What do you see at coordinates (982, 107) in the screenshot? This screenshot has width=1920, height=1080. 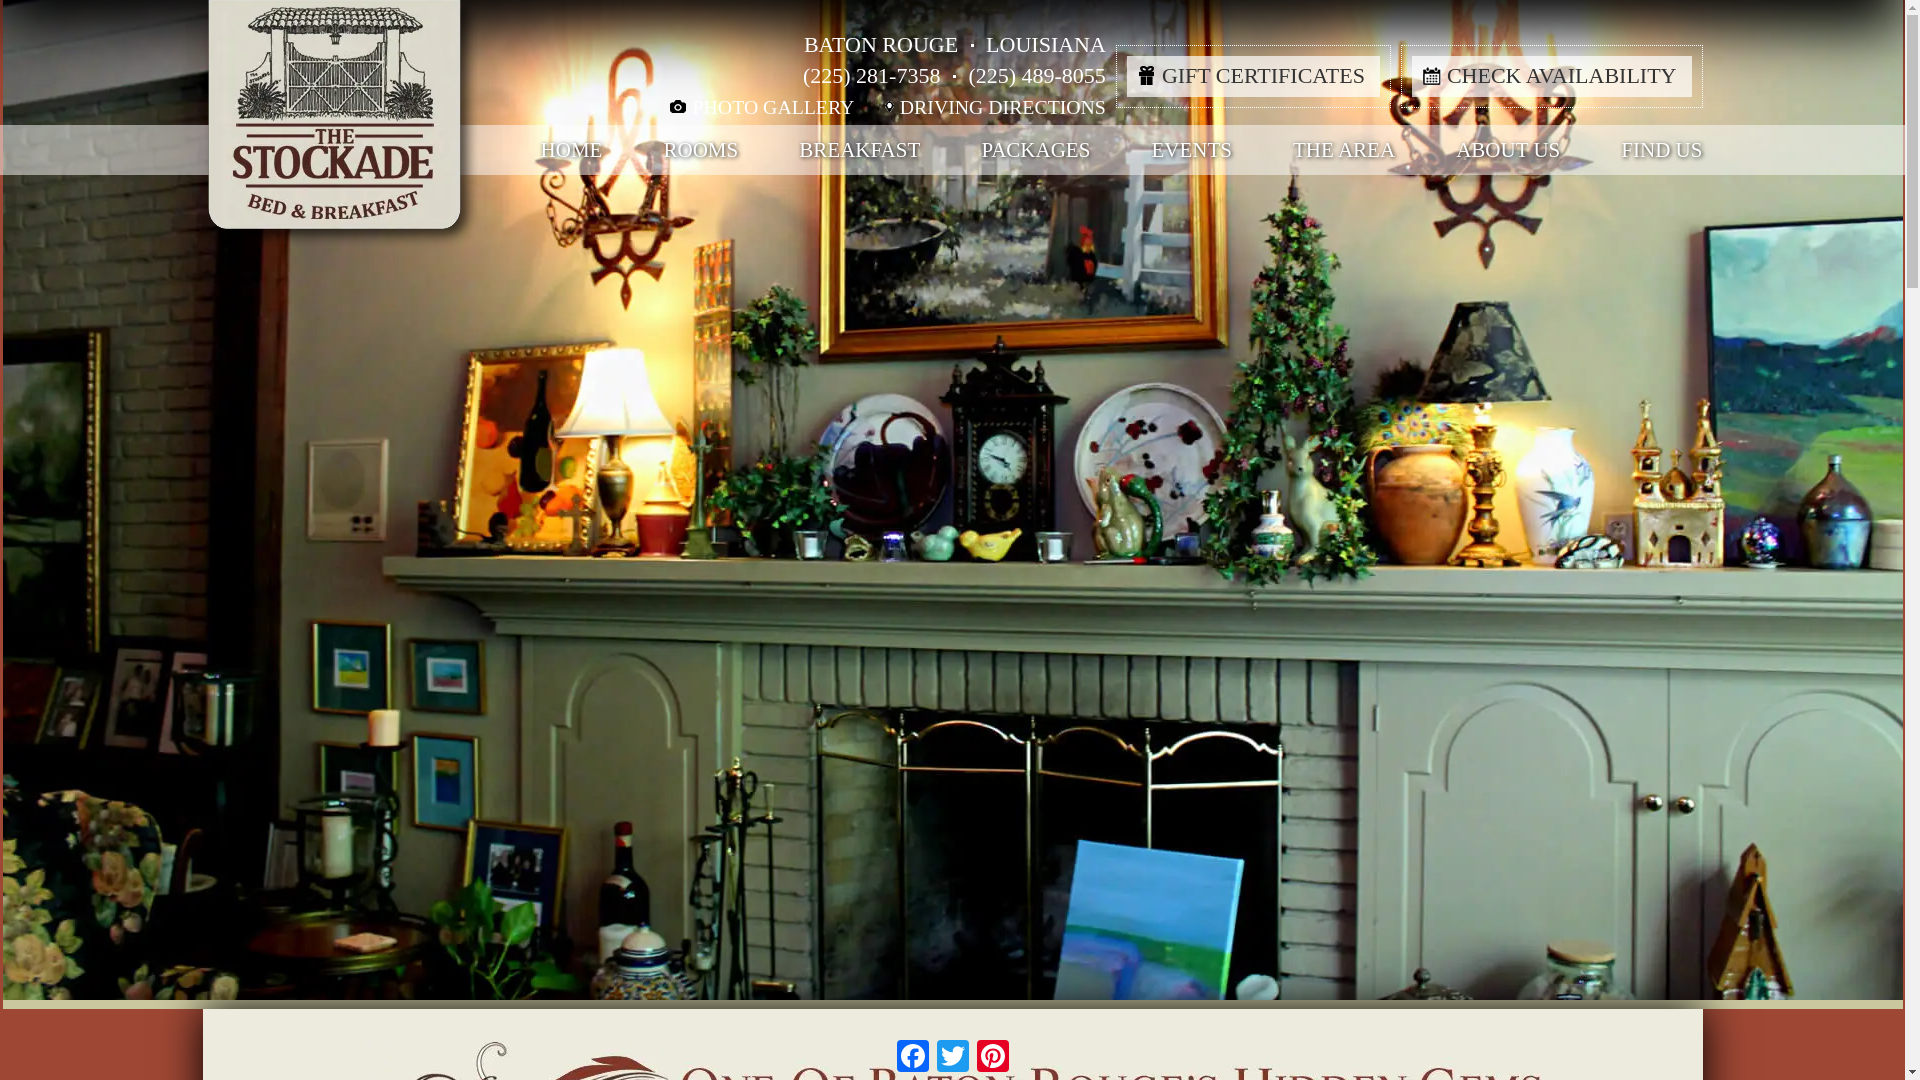 I see `DRIVING DIRECTIONS` at bounding box center [982, 107].